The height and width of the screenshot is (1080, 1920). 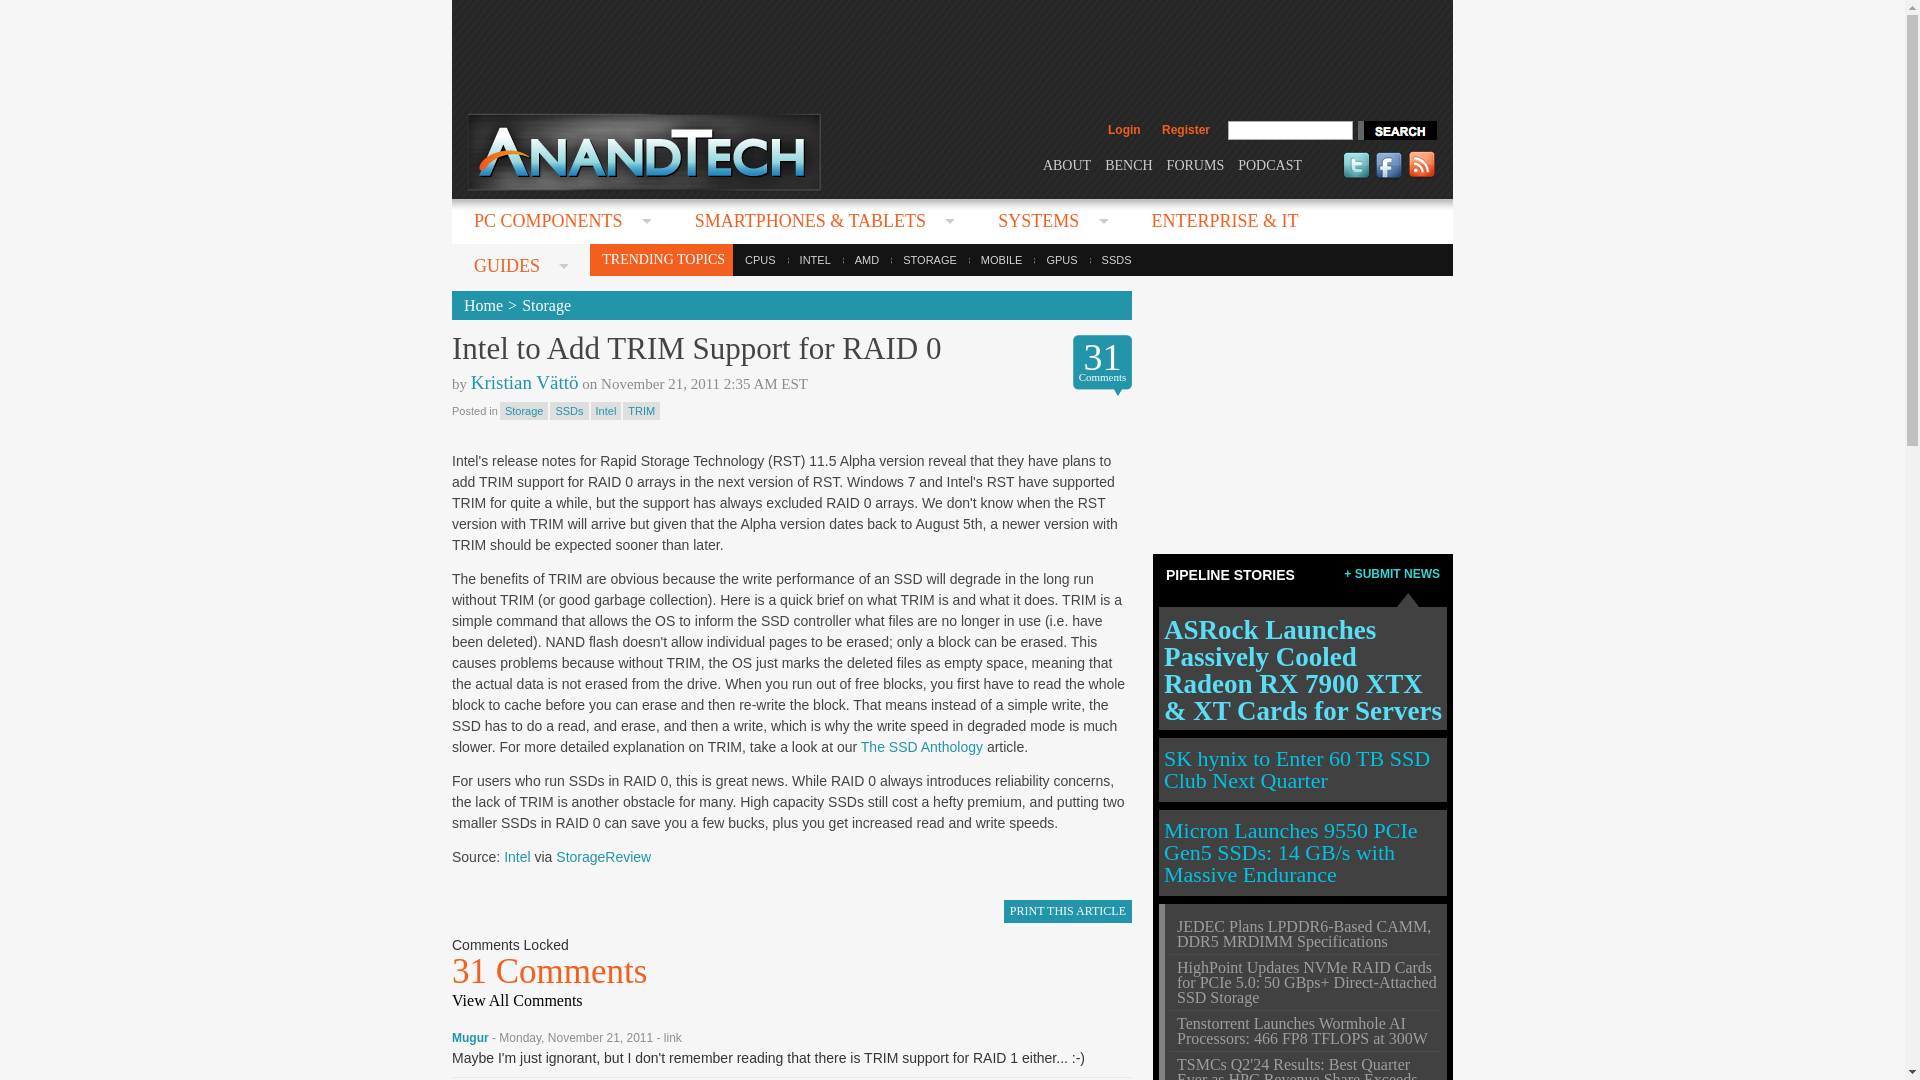 I want to click on Register, so click(x=1185, y=130).